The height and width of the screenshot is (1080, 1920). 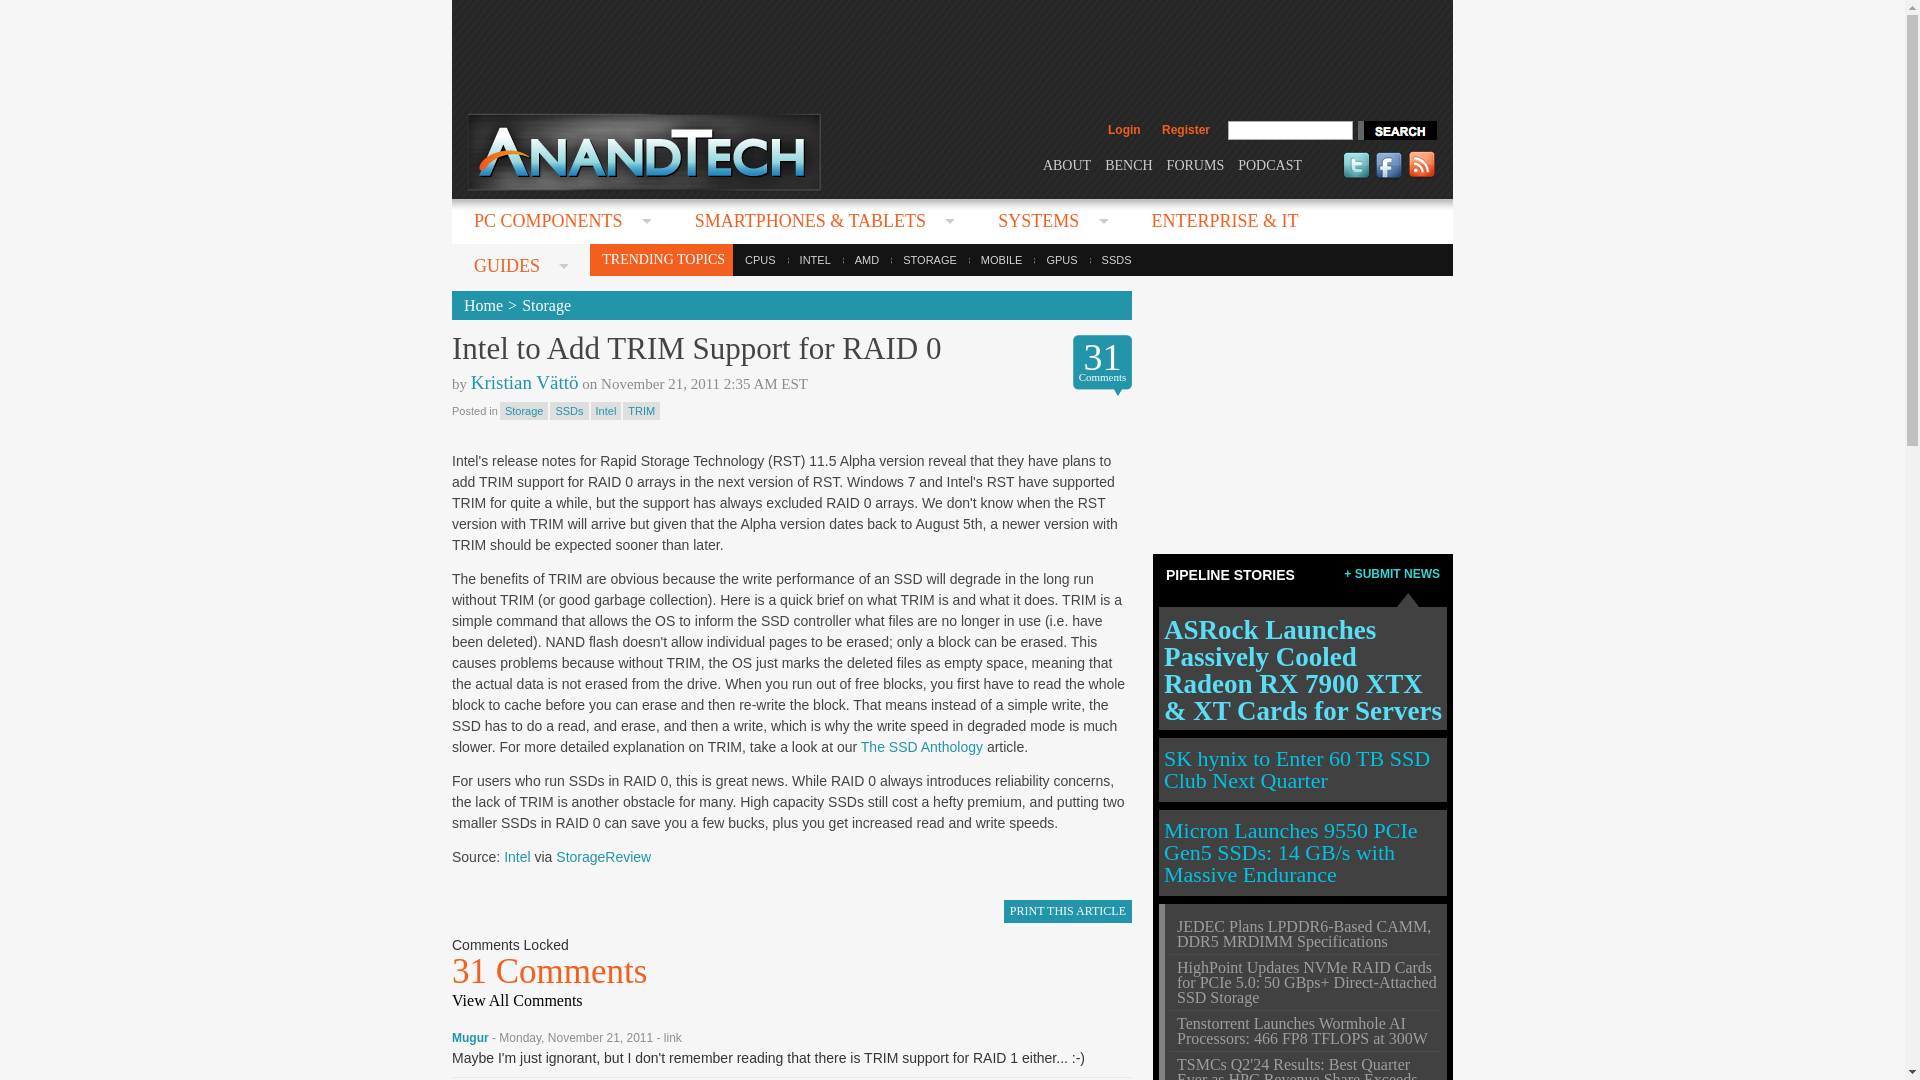 I want to click on Register, so click(x=1185, y=130).